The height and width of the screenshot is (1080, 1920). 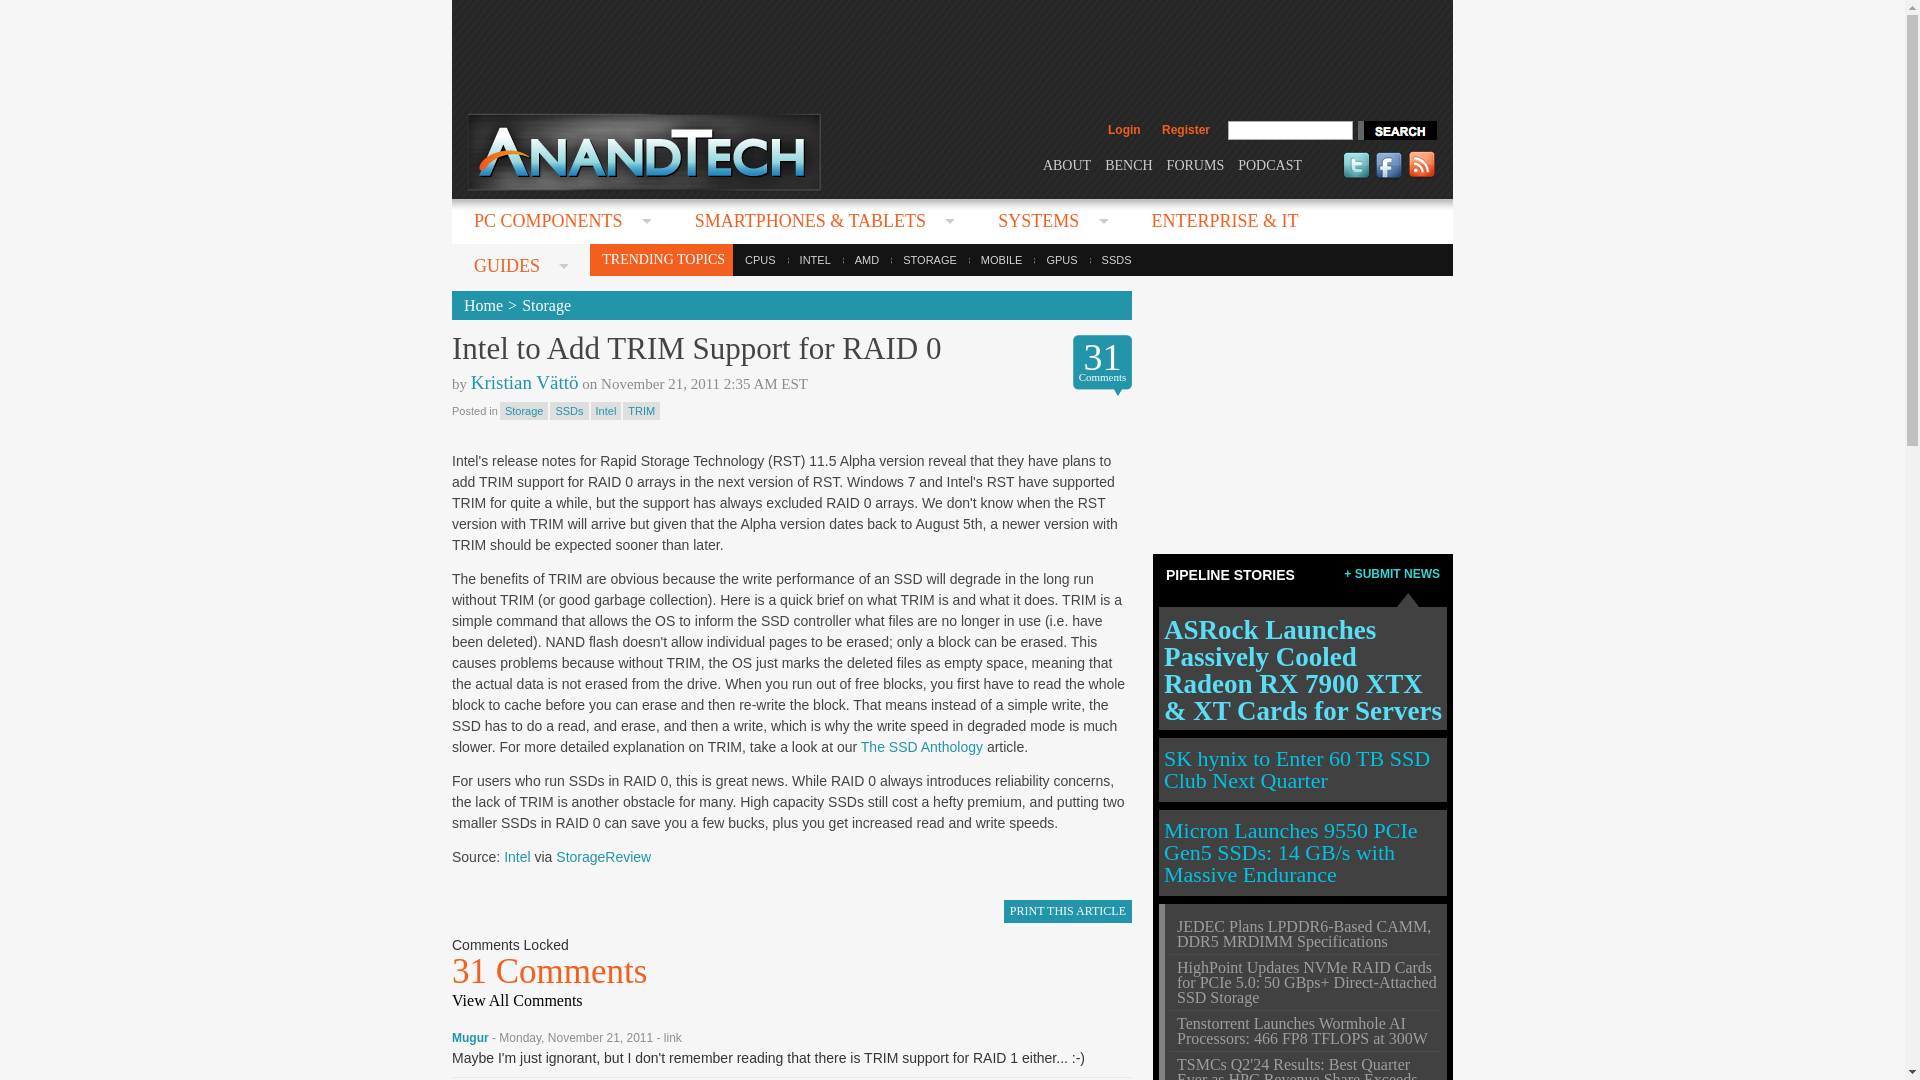 I want to click on Register, so click(x=1185, y=130).